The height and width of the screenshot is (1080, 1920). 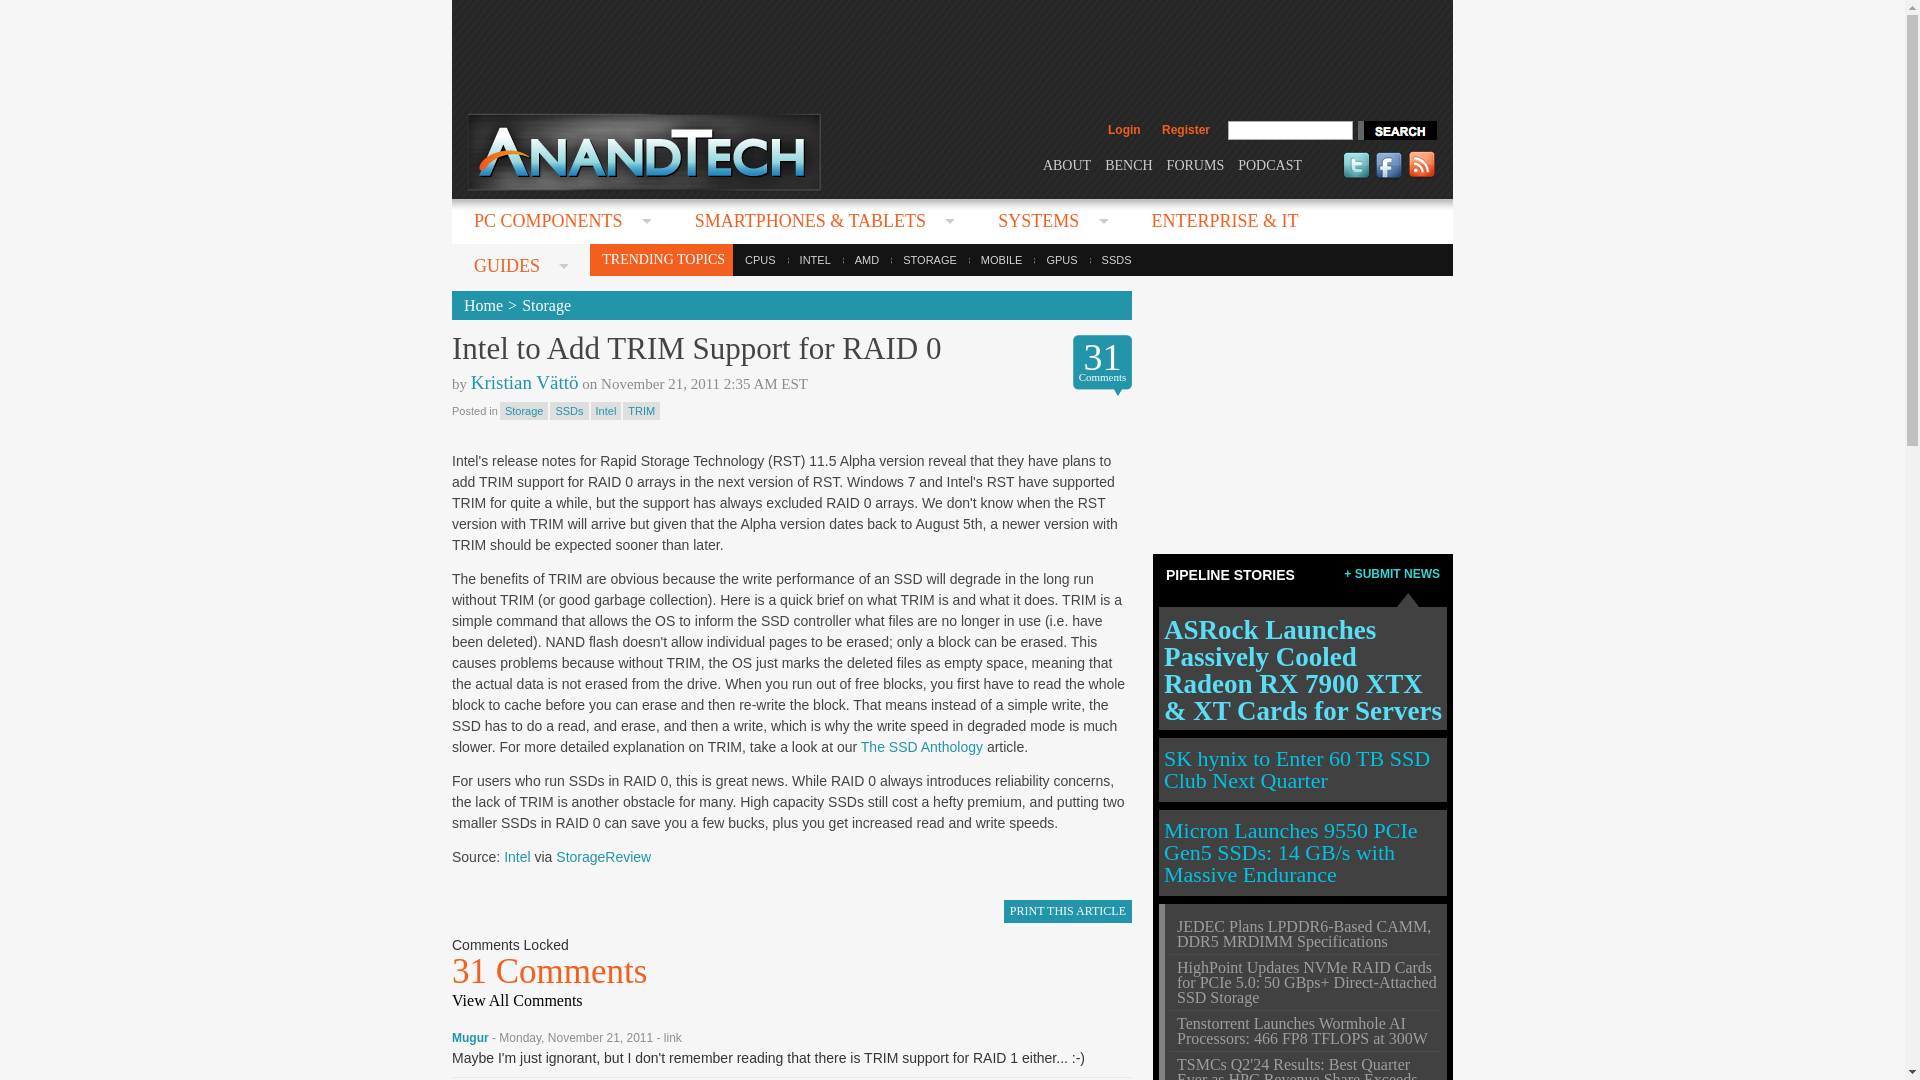 I want to click on Register, so click(x=1185, y=130).